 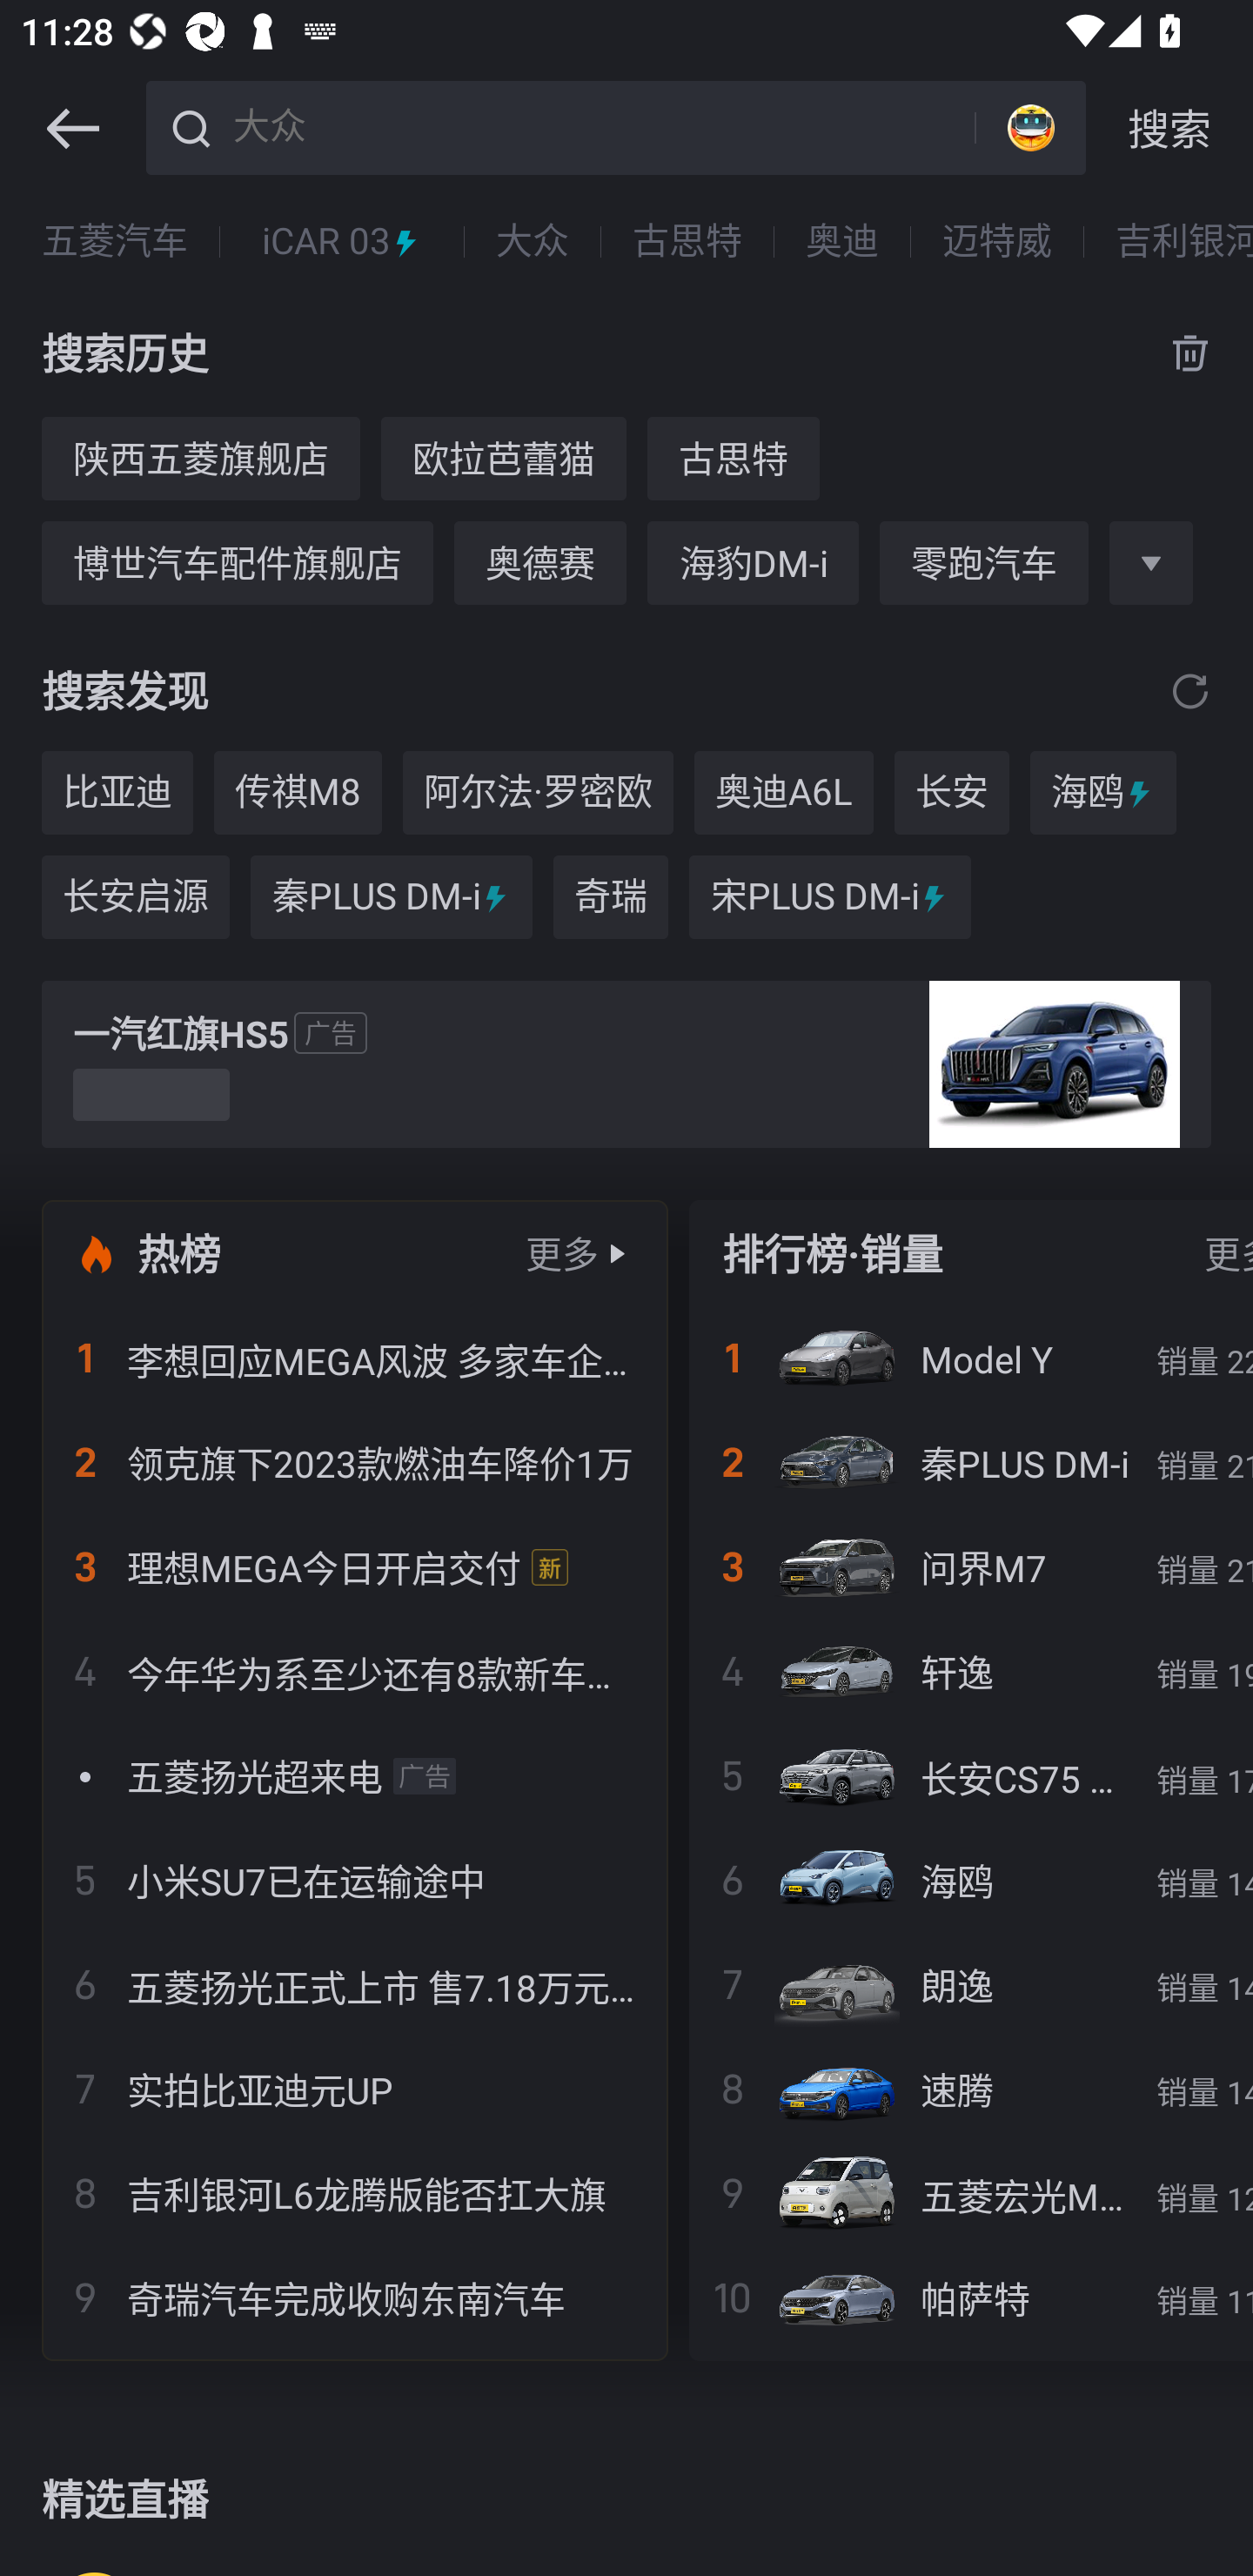 What do you see at coordinates (971, 2193) in the screenshot?
I see `五菱宏光MINIEV 销量 12649` at bounding box center [971, 2193].